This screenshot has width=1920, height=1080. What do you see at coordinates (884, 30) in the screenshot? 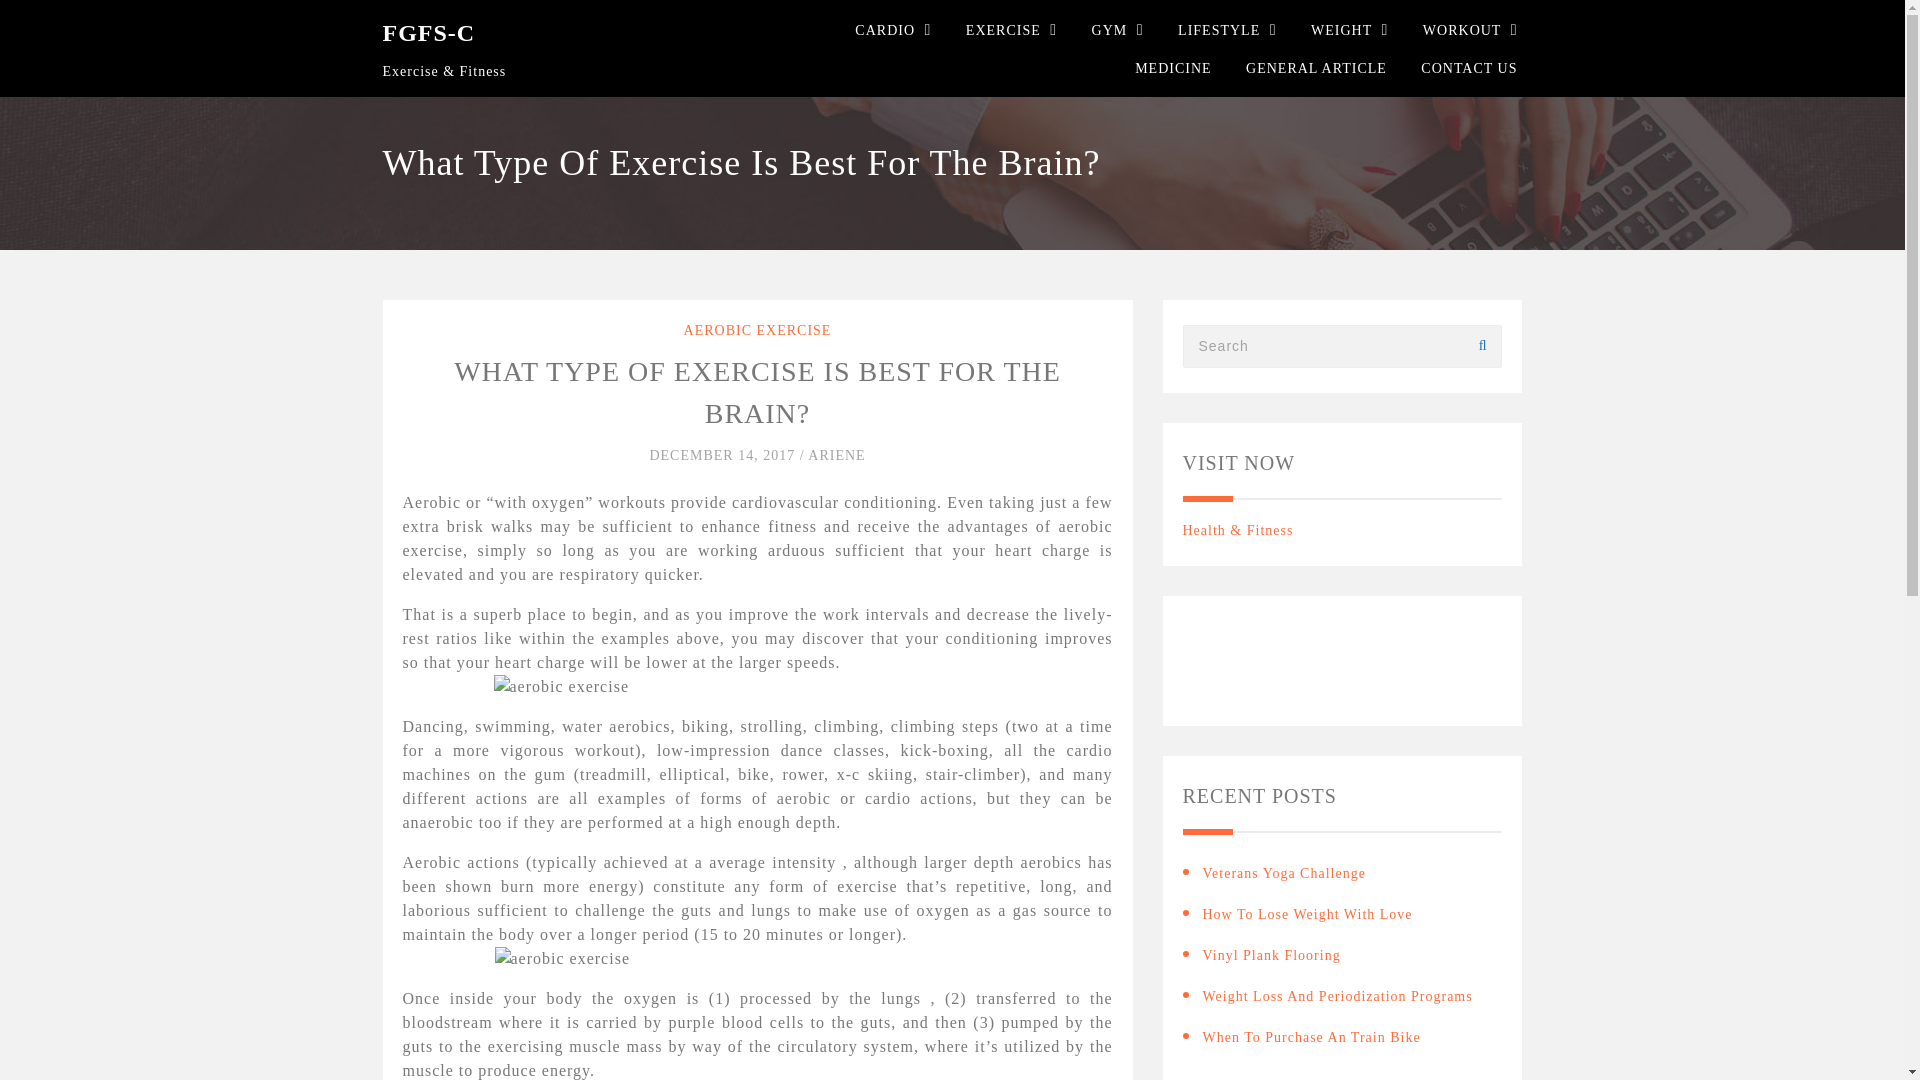
I see `CARDIO` at bounding box center [884, 30].